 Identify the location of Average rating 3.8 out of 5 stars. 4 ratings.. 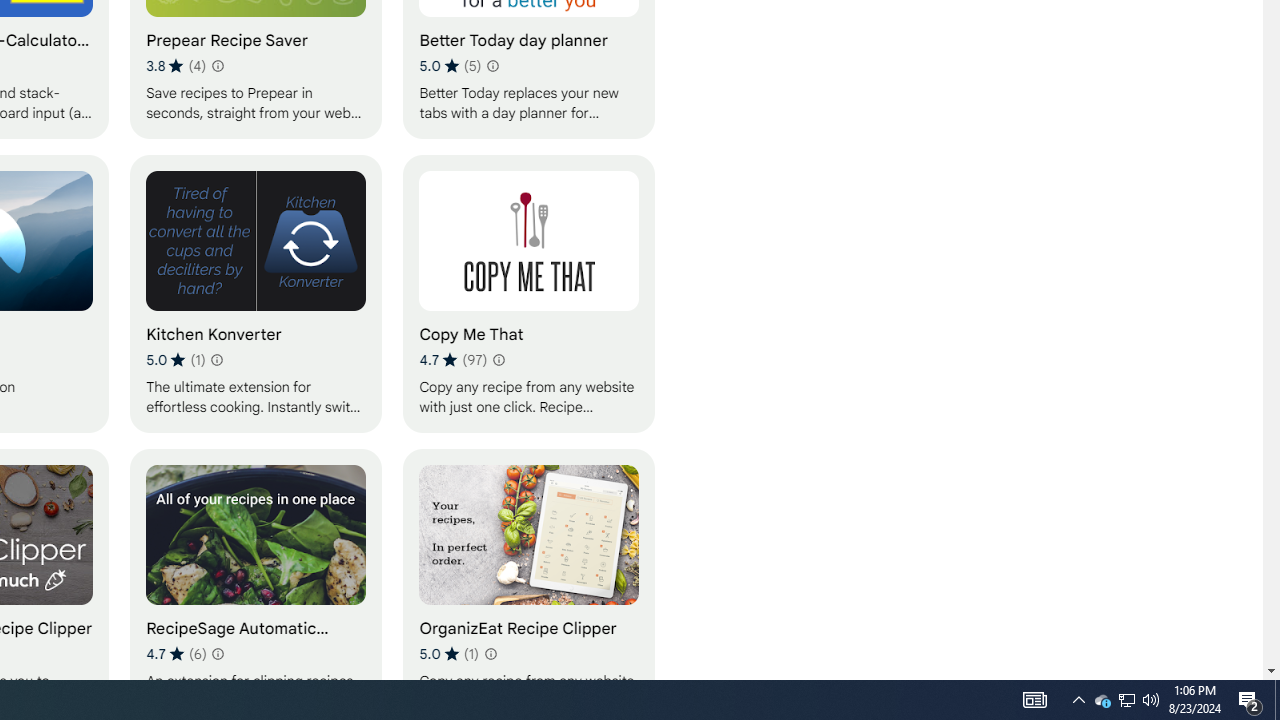
(176, 66).